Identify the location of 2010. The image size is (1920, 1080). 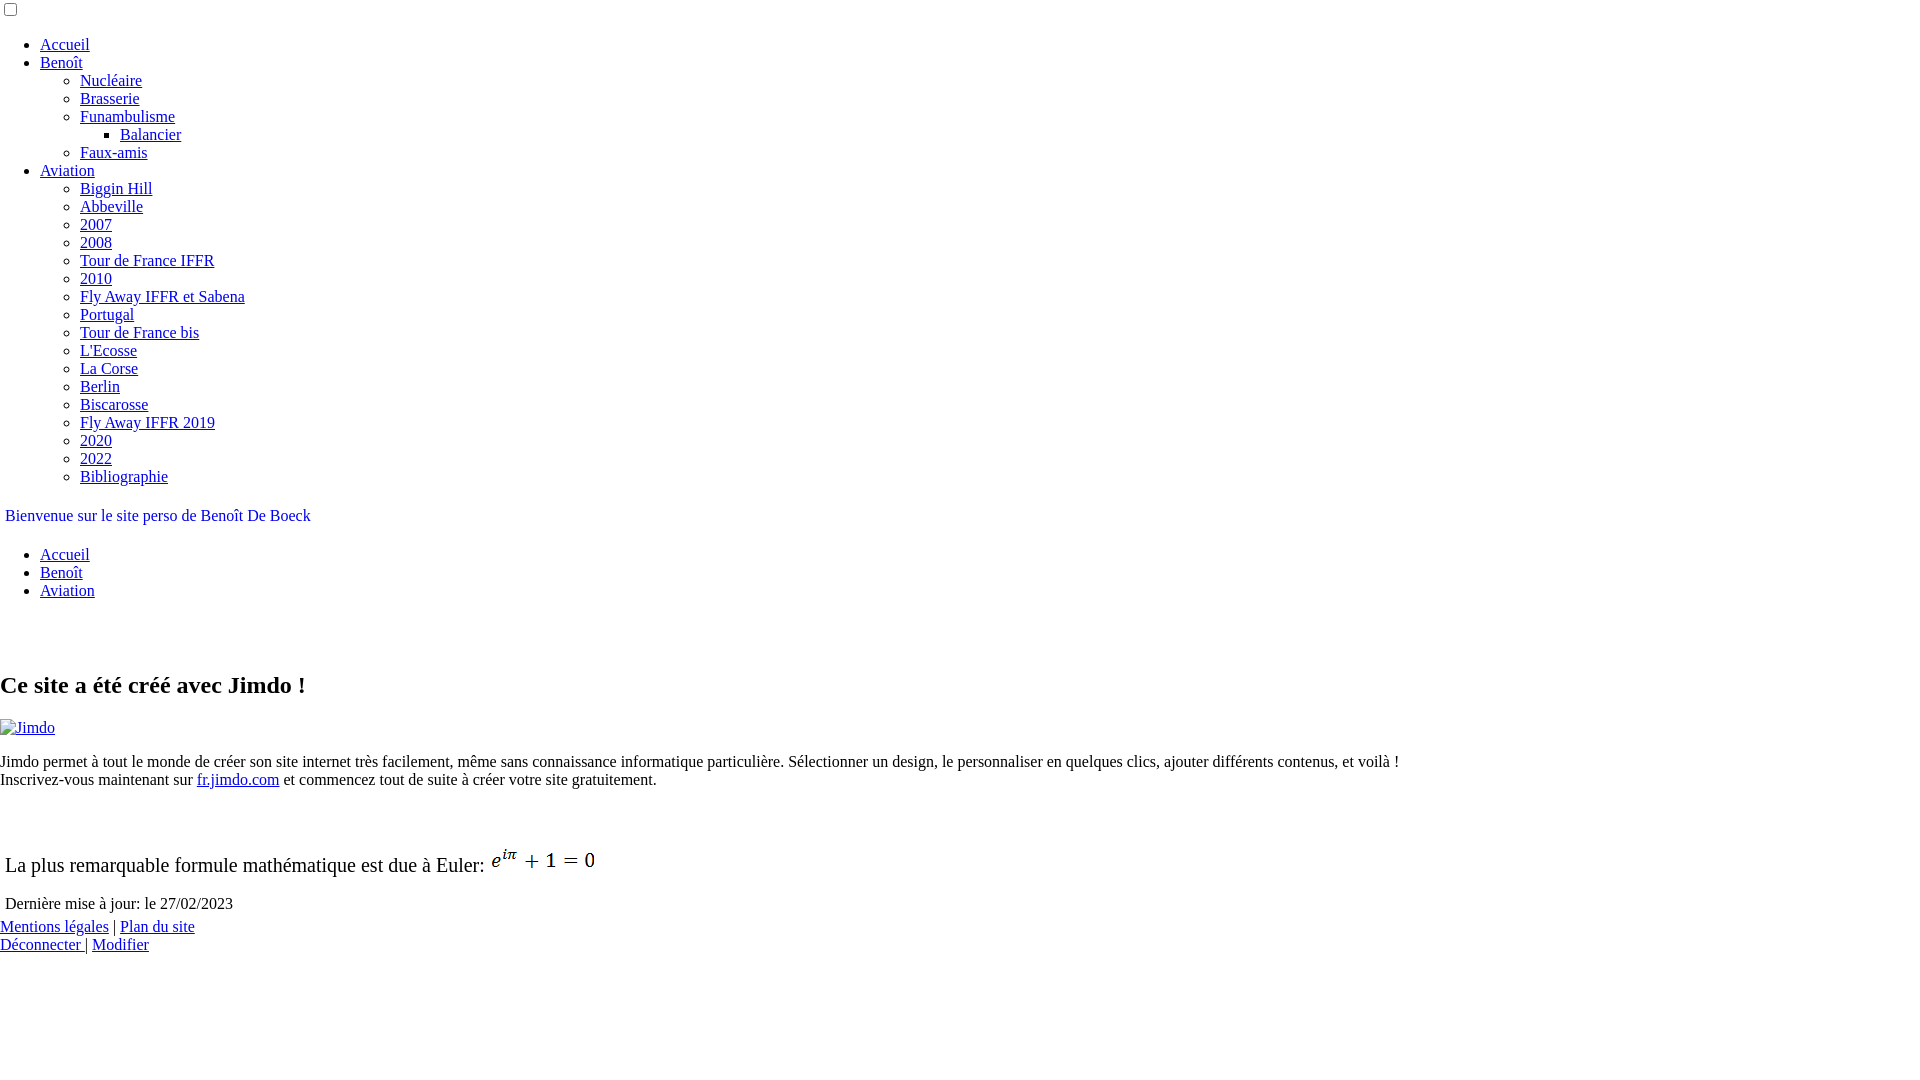
(96, 278).